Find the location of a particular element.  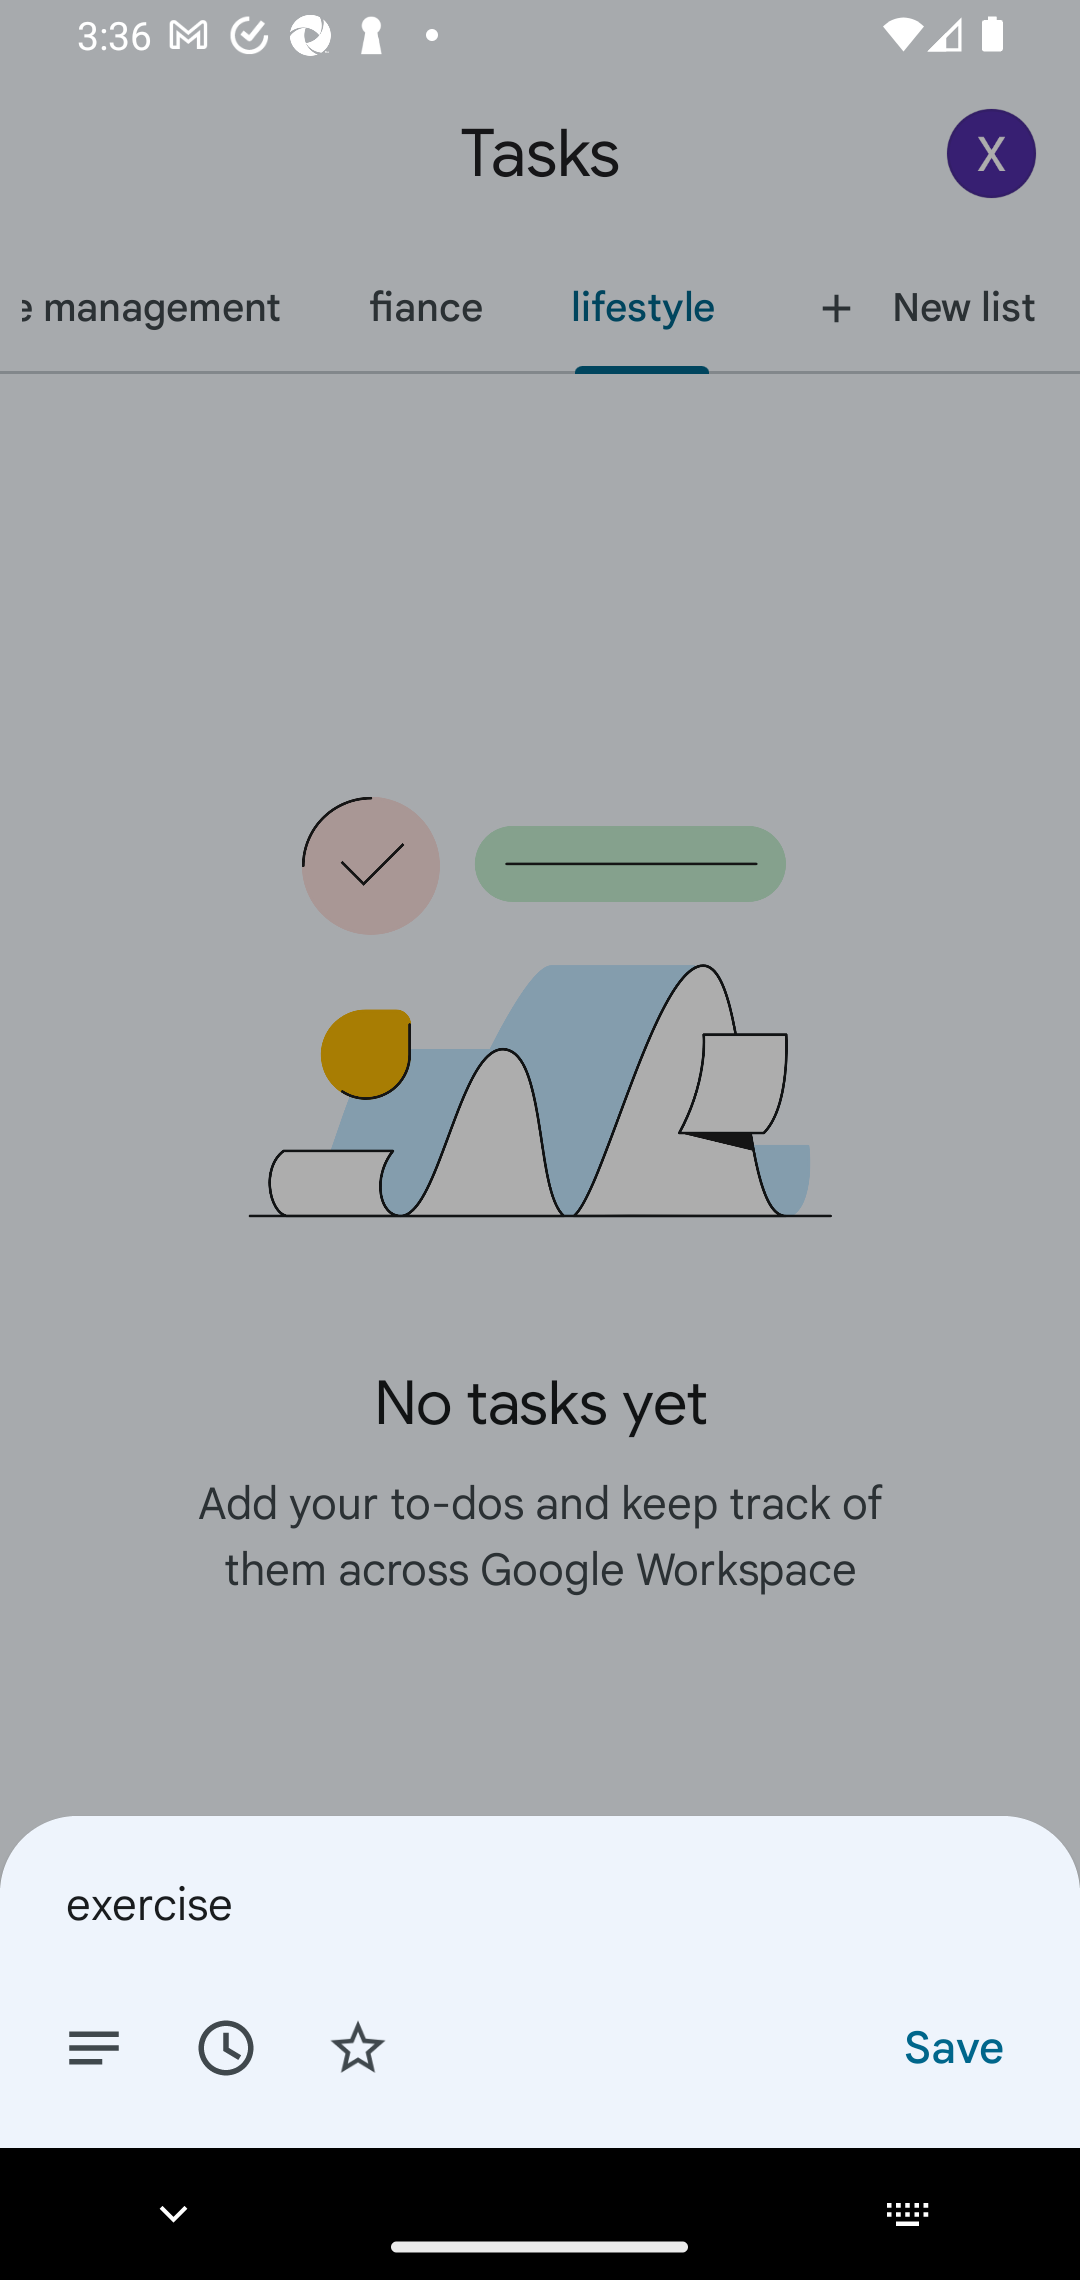

Add details is located at coordinates (94, 2046).